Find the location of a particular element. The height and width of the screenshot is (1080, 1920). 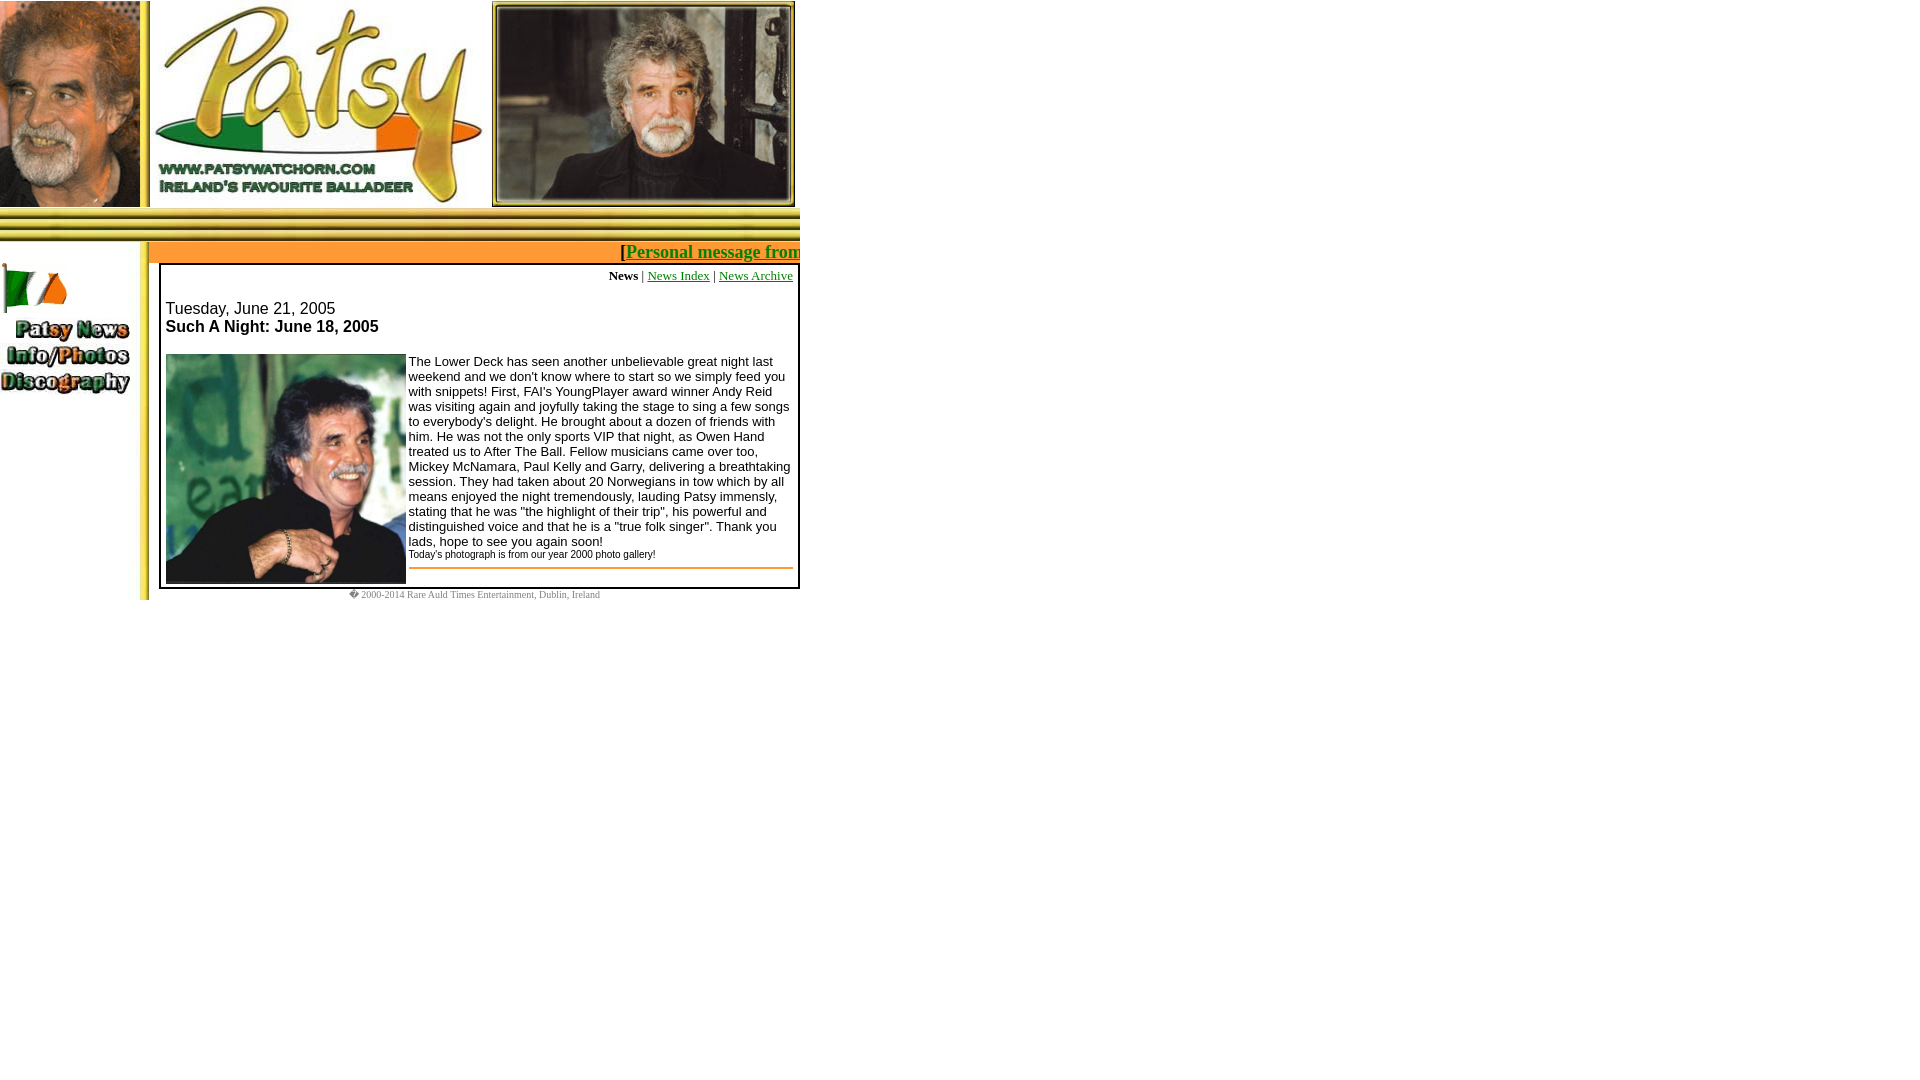

Personal message from Patsy to all his fans and friends is located at coordinates (962, 252).